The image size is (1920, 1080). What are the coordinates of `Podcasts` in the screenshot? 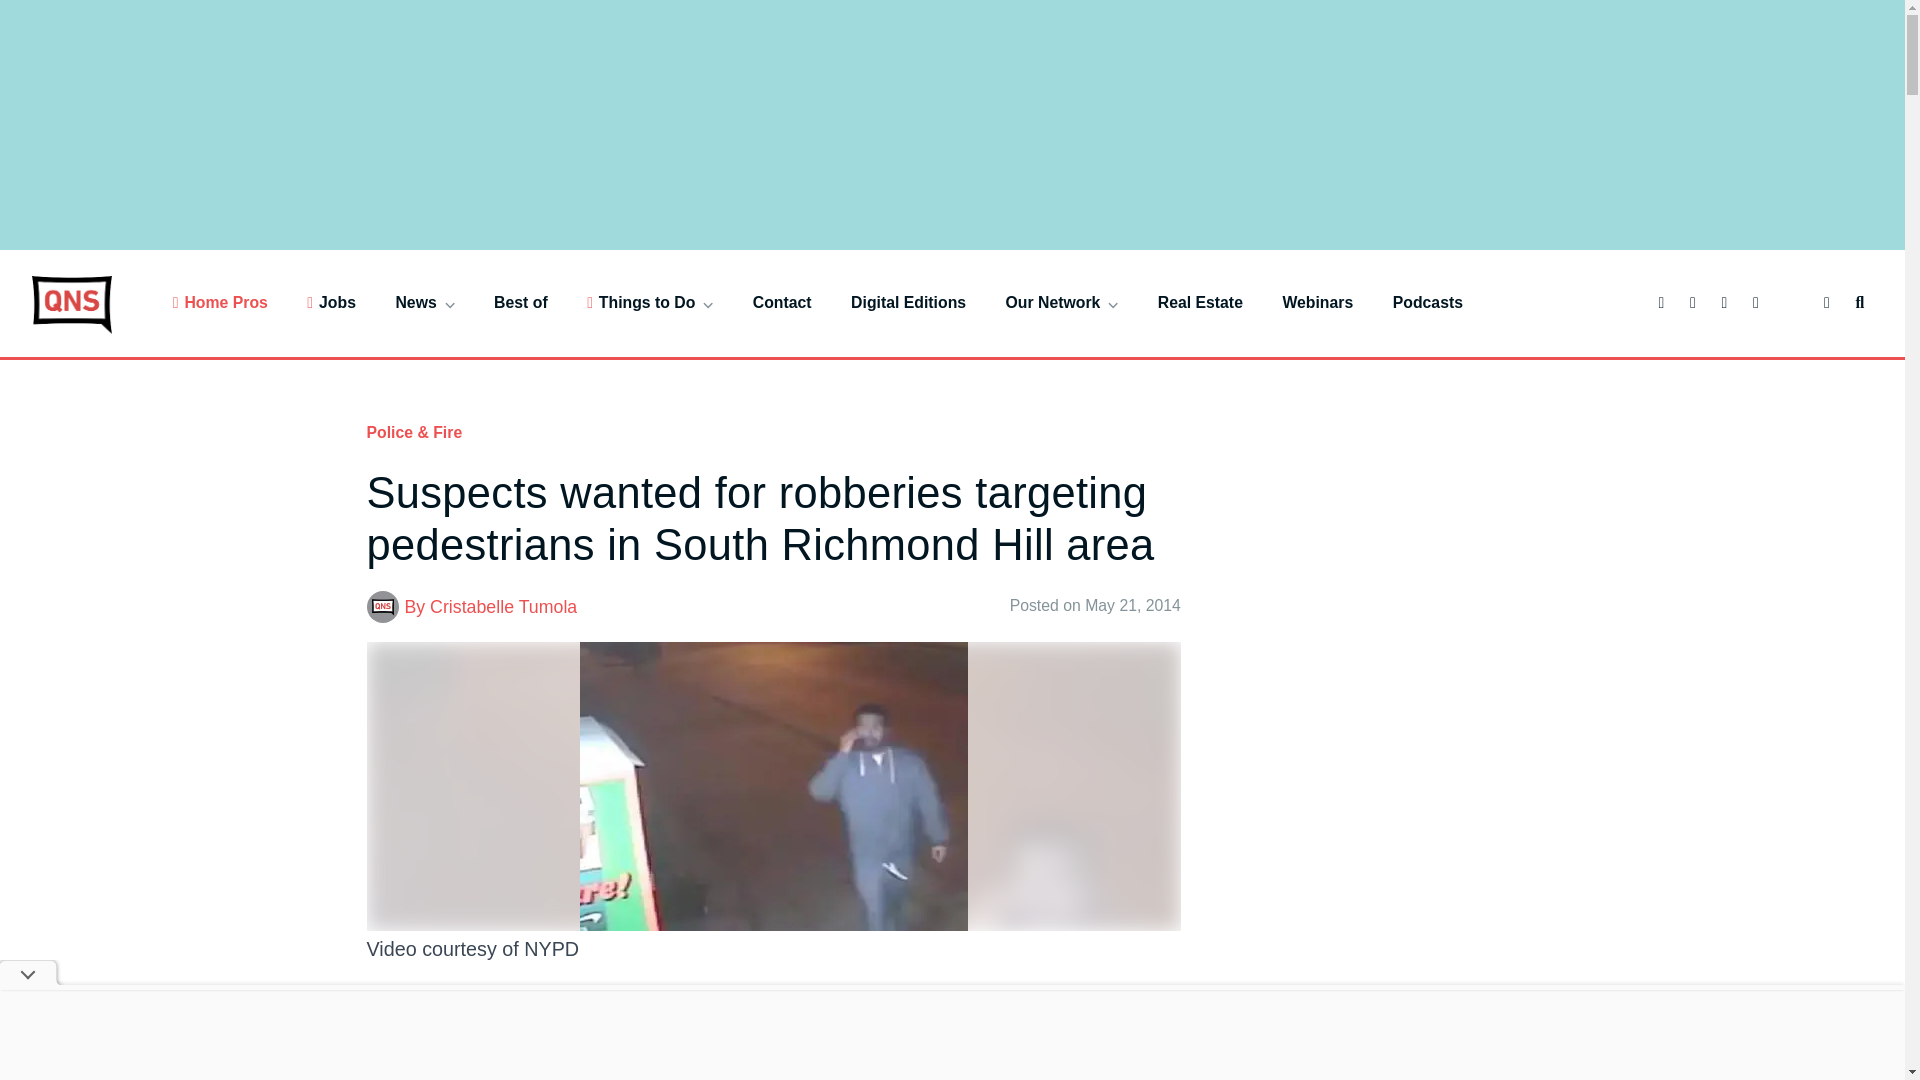 It's located at (1428, 302).